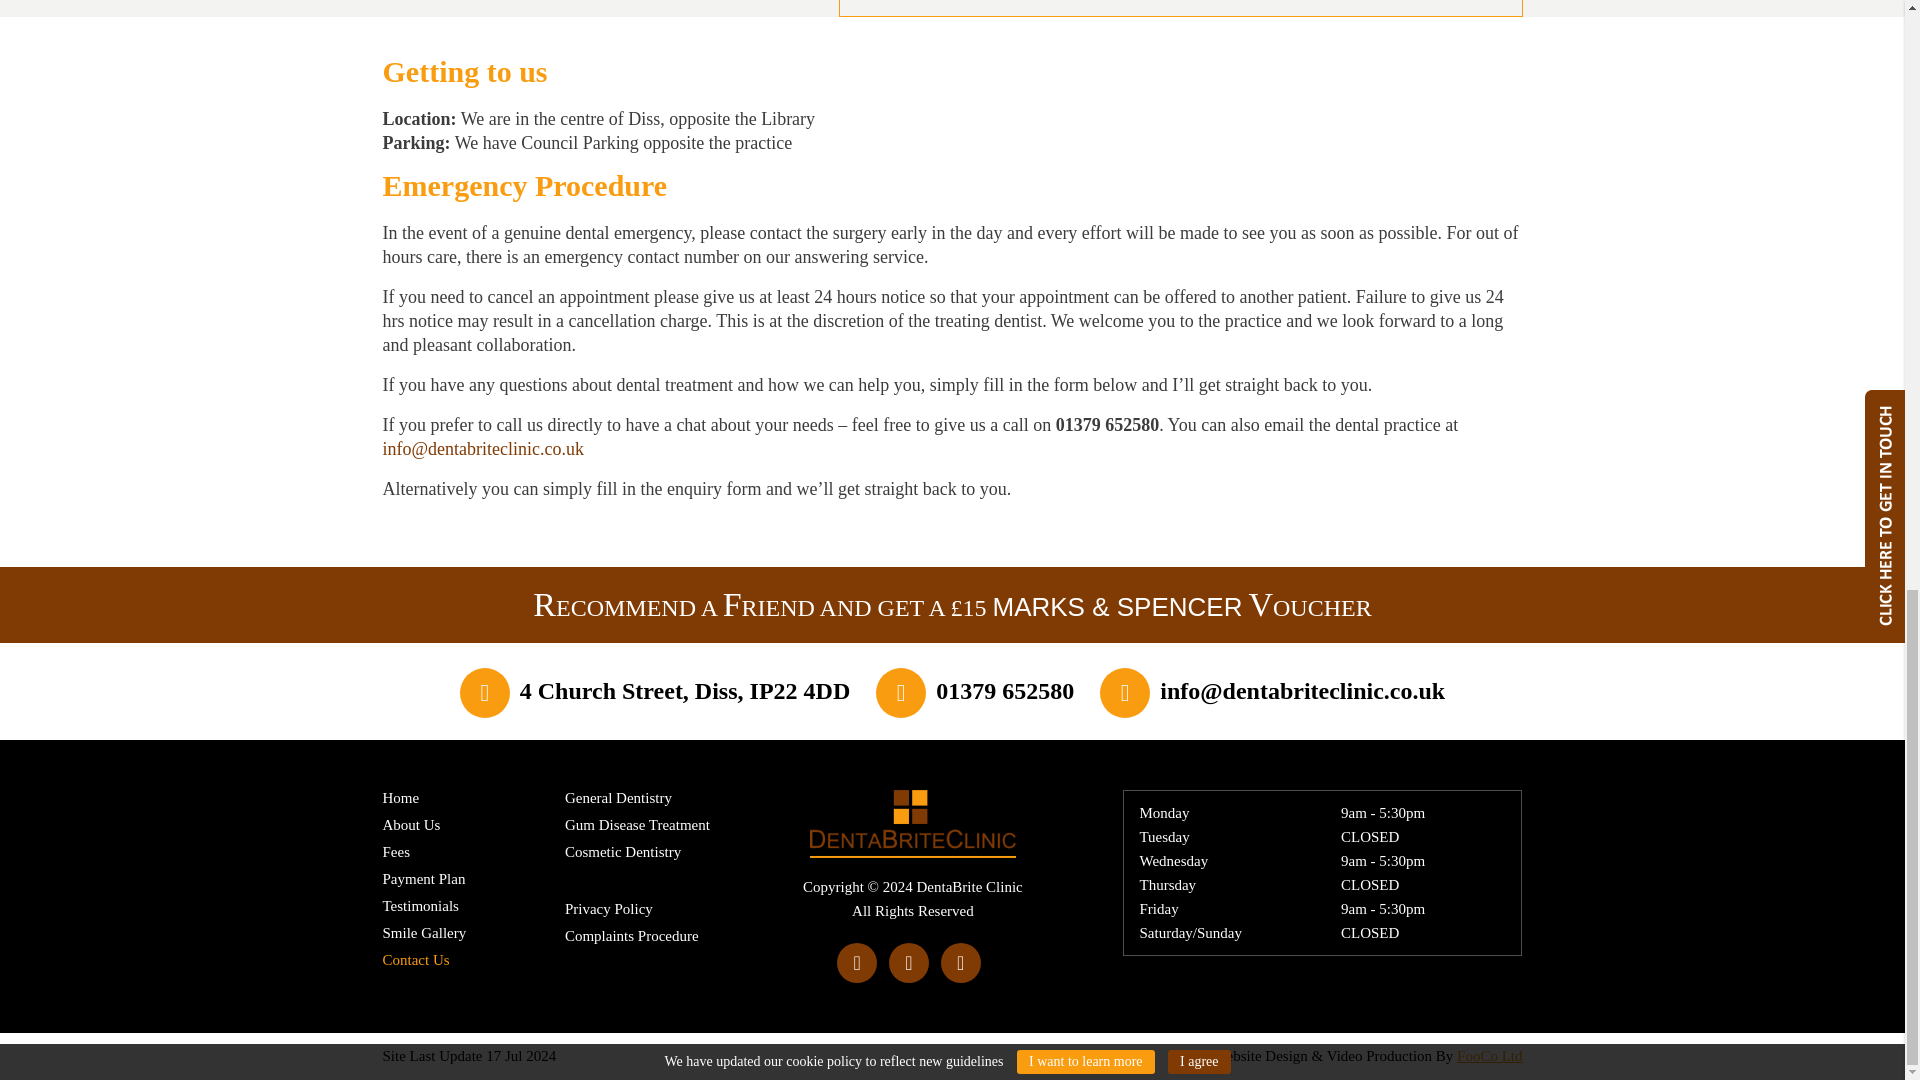 The width and height of the screenshot is (1920, 1080). What do you see at coordinates (608, 908) in the screenshot?
I see `Privacy Policy` at bounding box center [608, 908].